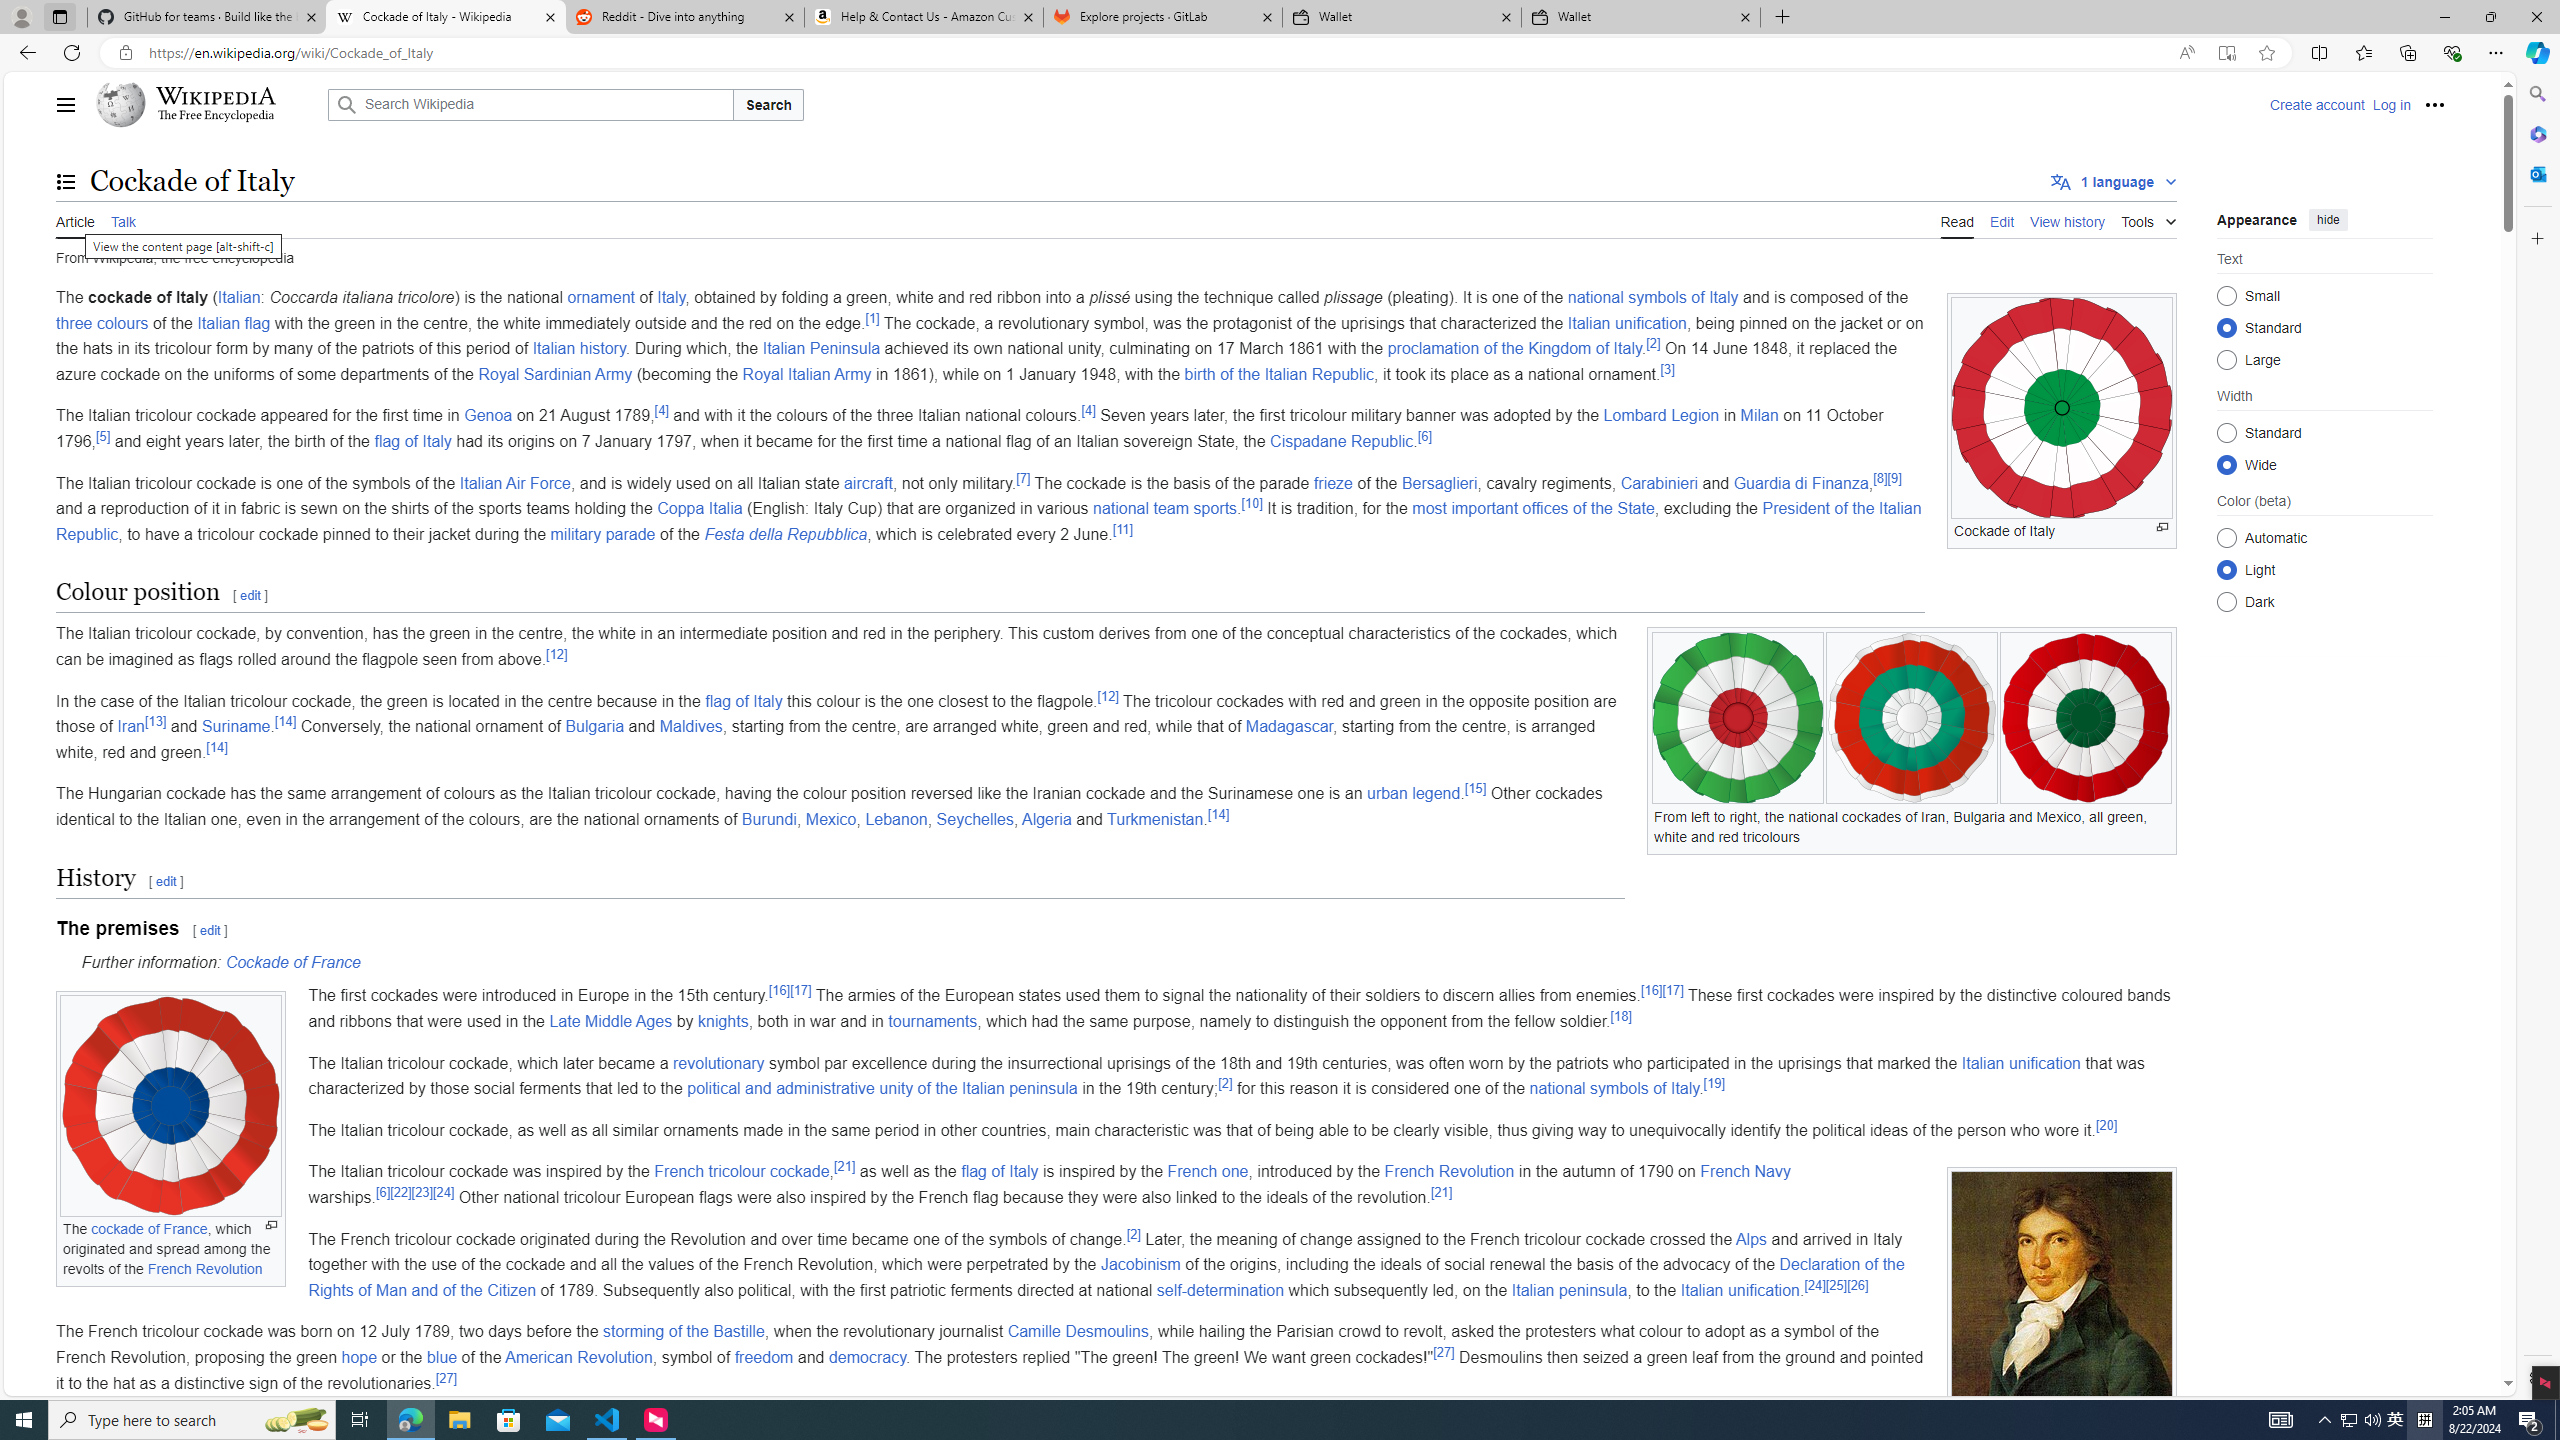  Describe the element at coordinates (866, 1356) in the screenshot. I see `democracy` at that location.